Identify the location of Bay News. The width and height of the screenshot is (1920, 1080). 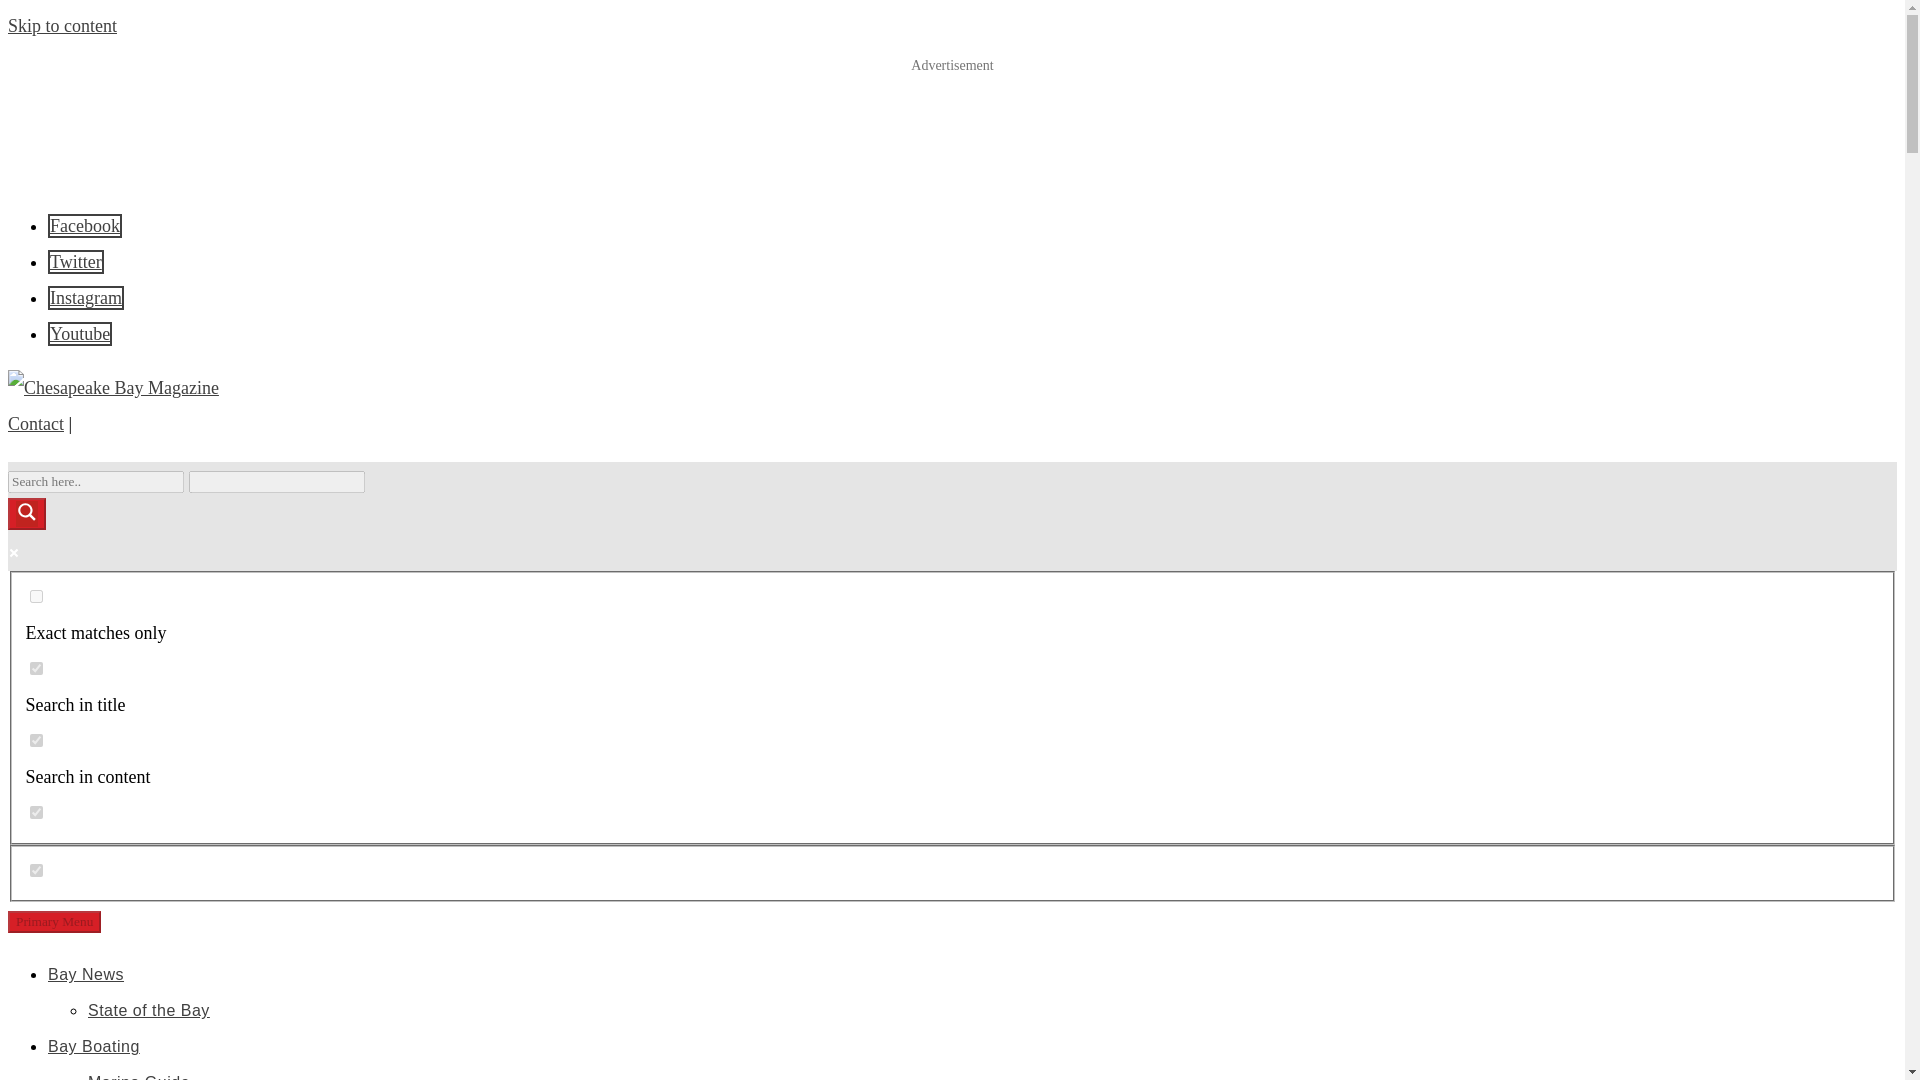
(86, 974).